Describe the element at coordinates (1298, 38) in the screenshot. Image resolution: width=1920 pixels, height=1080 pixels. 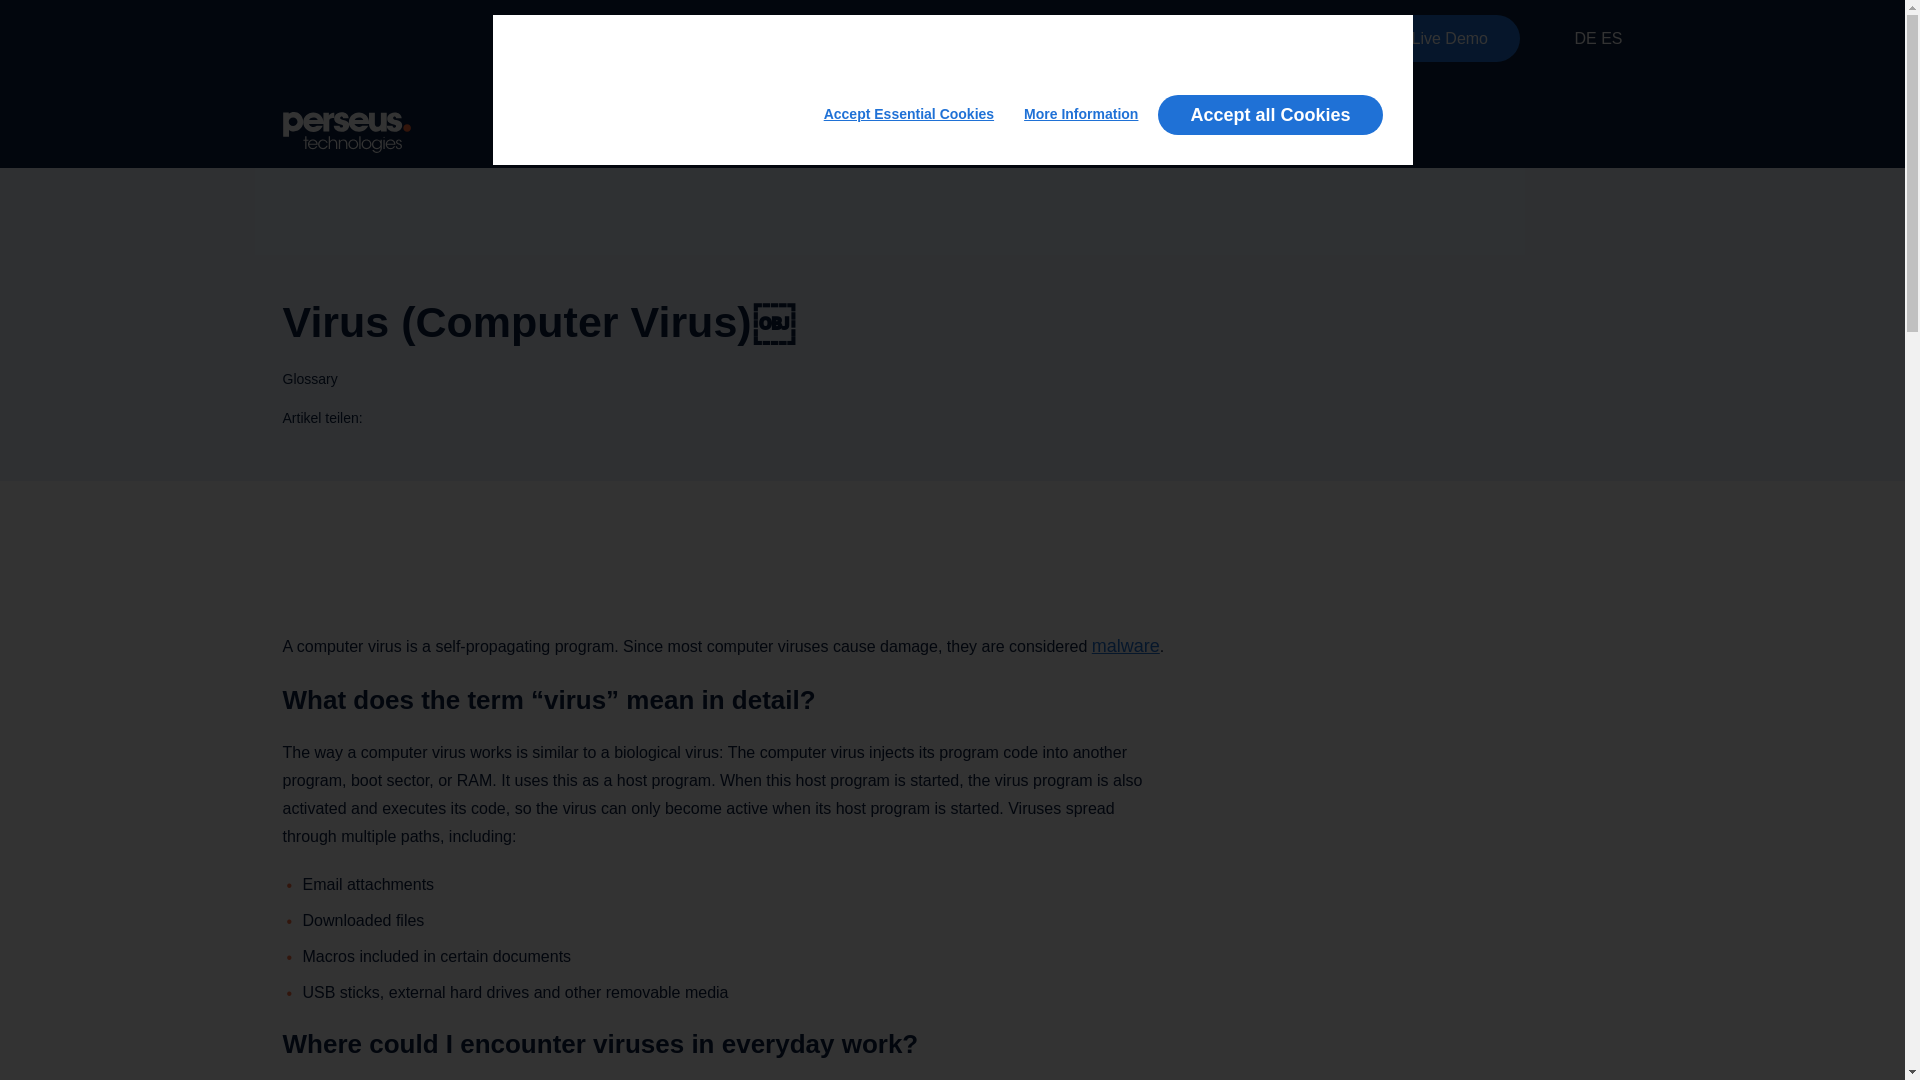
I see `Login` at that location.